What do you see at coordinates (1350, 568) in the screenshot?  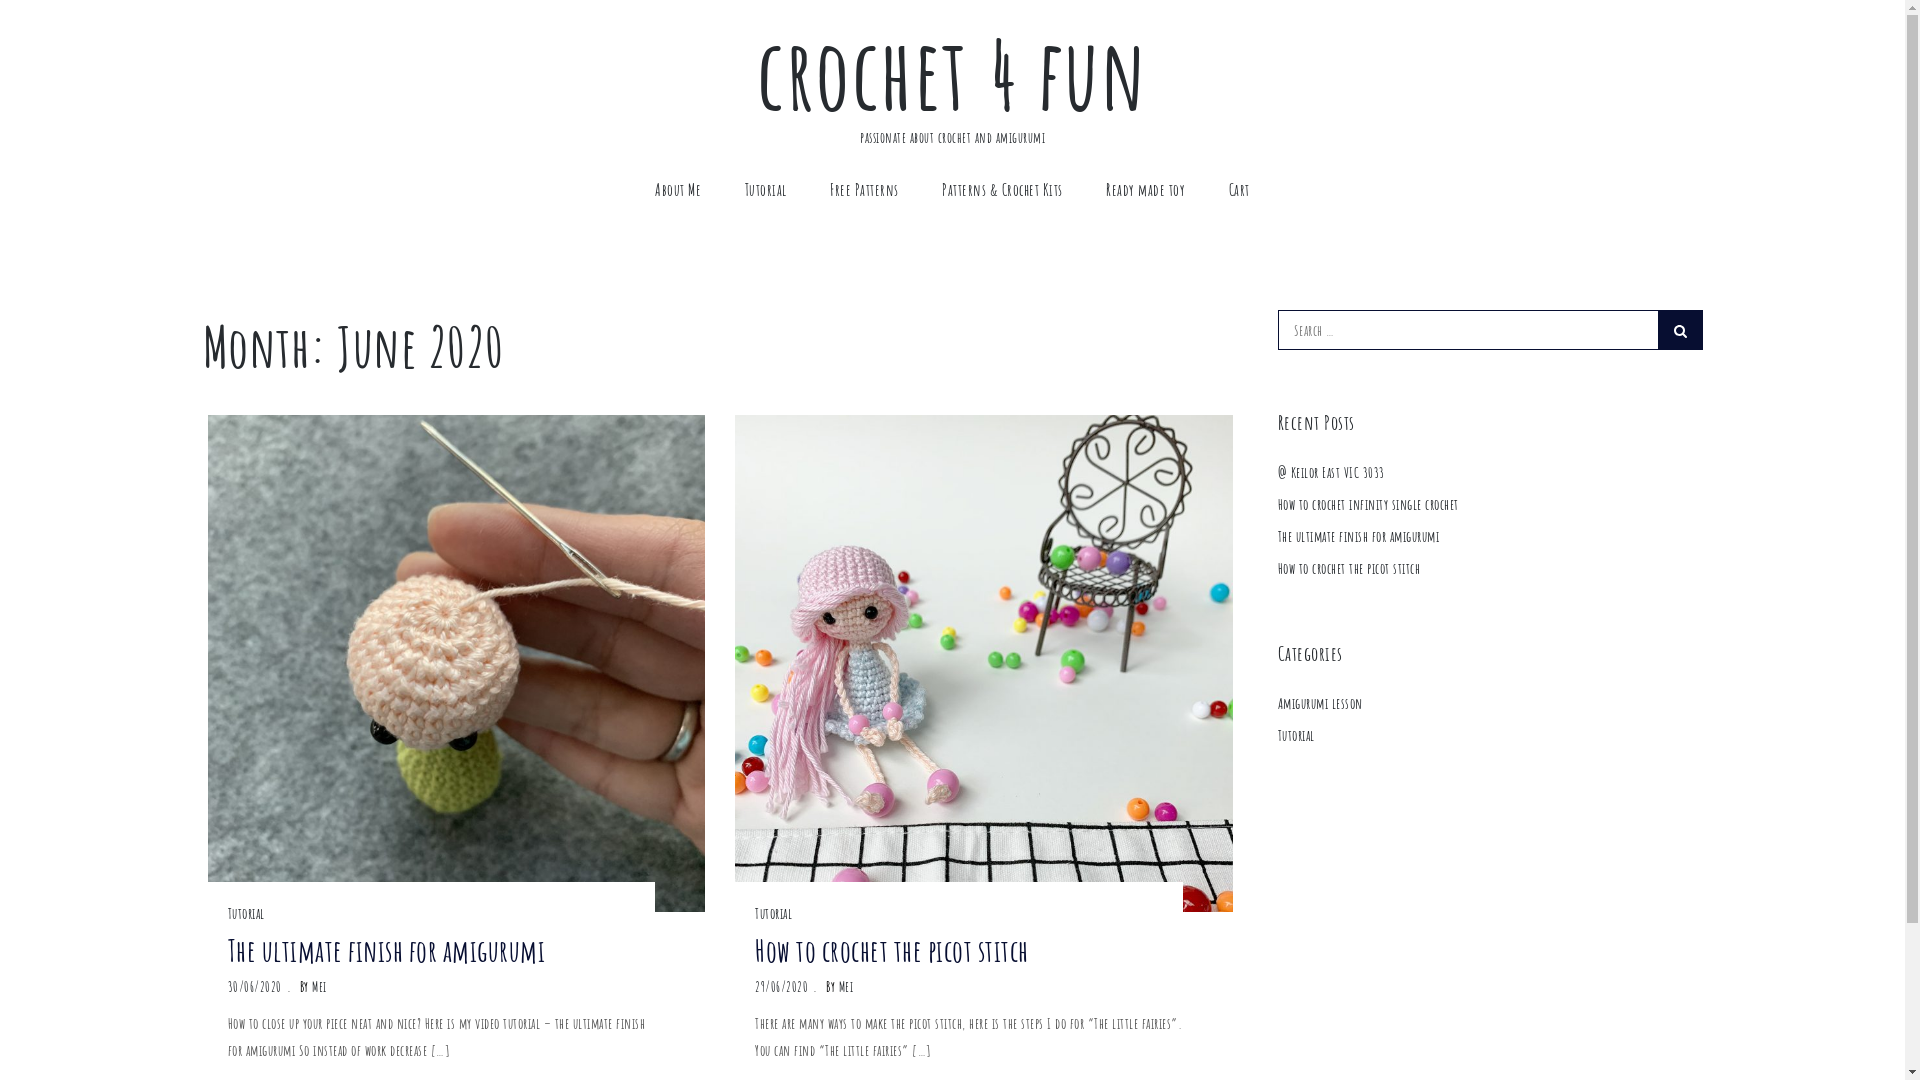 I see `How to crochet the picot stitch` at bounding box center [1350, 568].